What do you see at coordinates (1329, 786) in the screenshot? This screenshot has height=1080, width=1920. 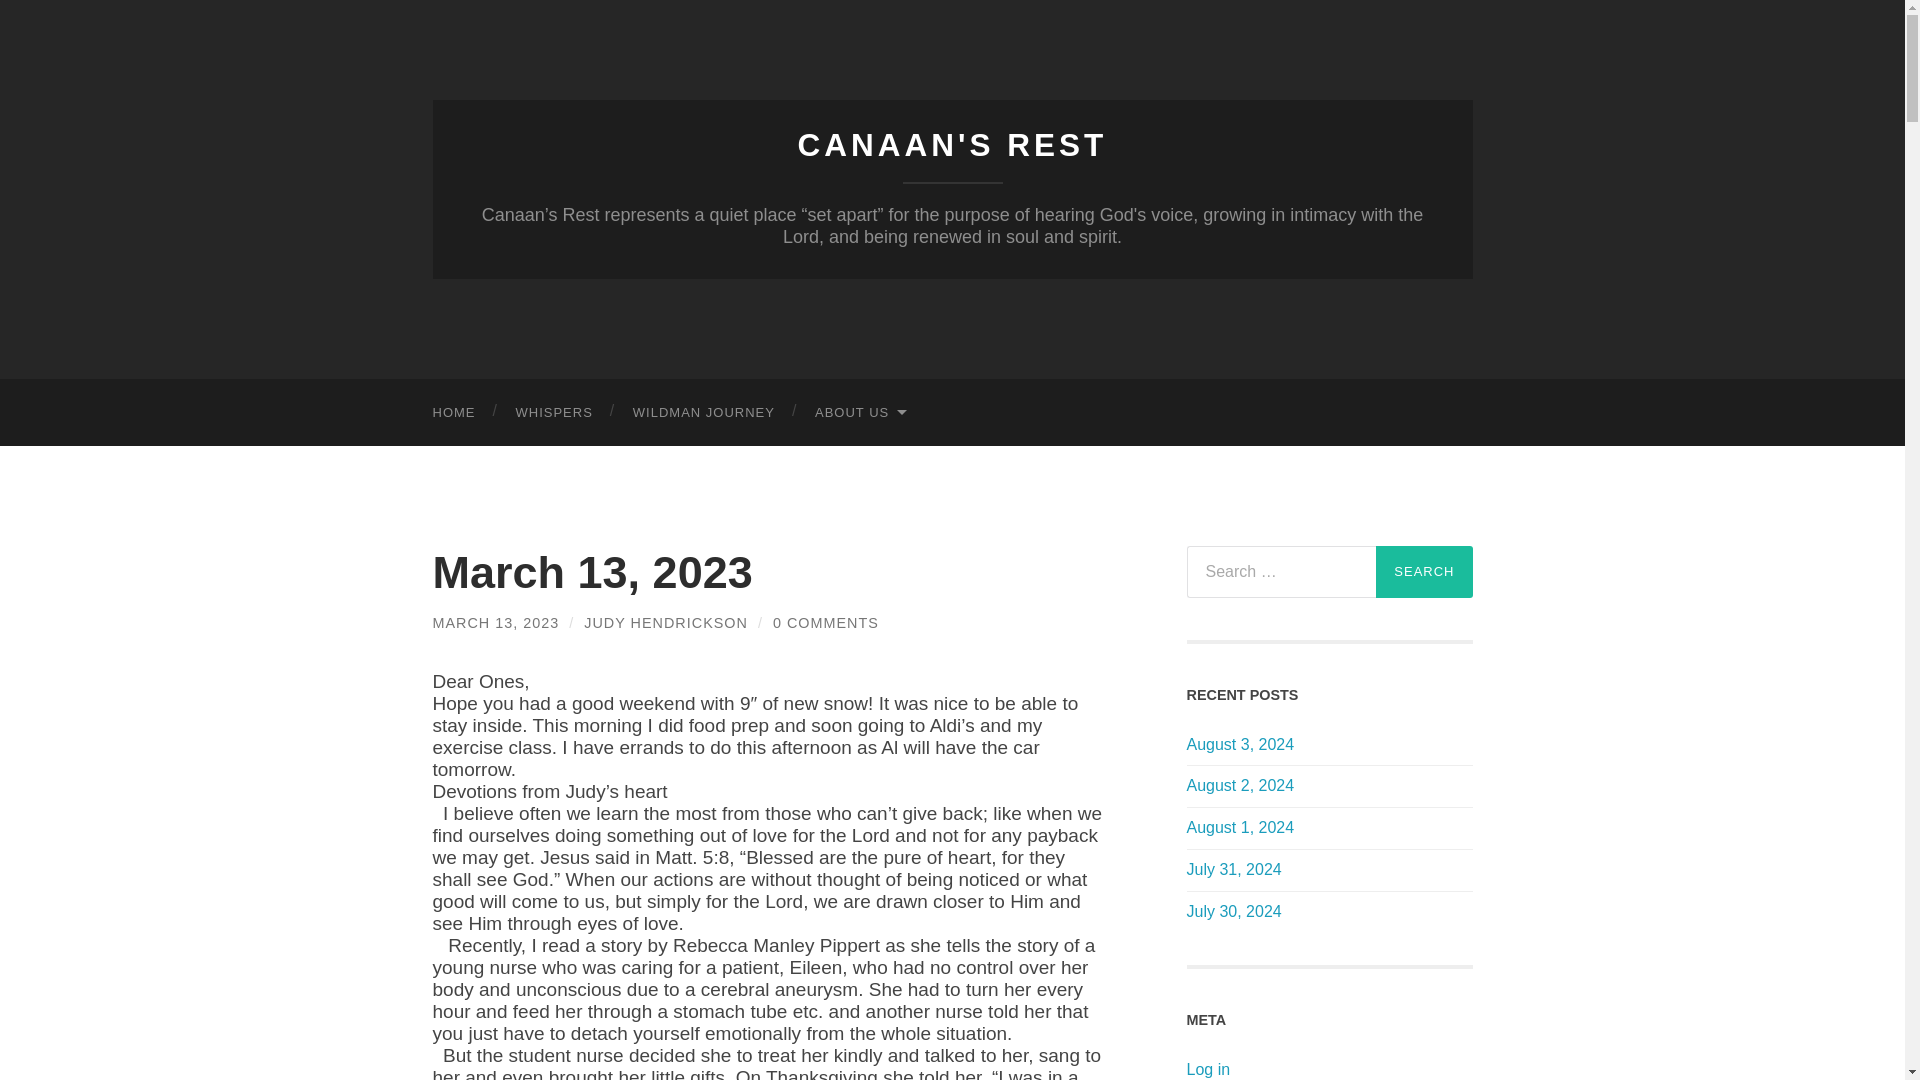 I see `August 2, 2024` at bounding box center [1329, 786].